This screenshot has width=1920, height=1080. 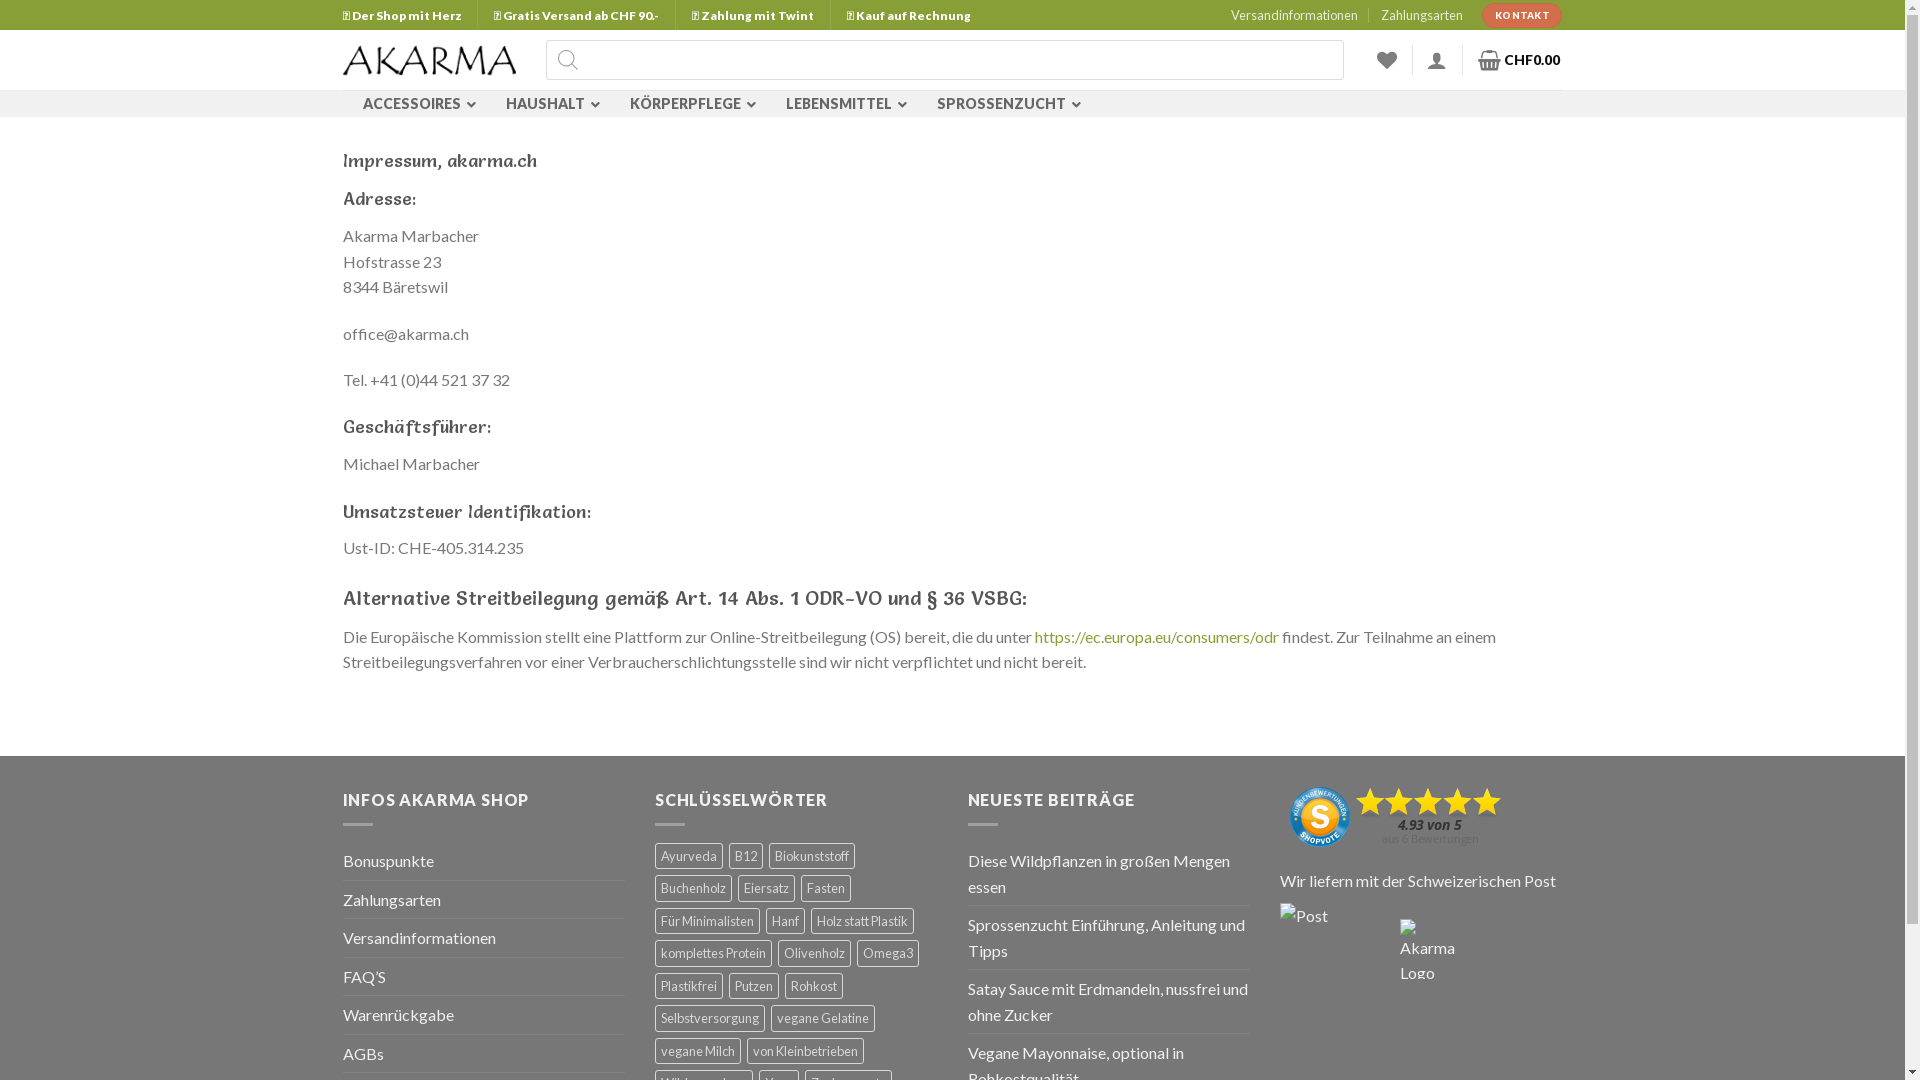 What do you see at coordinates (694, 888) in the screenshot?
I see `Buchenholz` at bounding box center [694, 888].